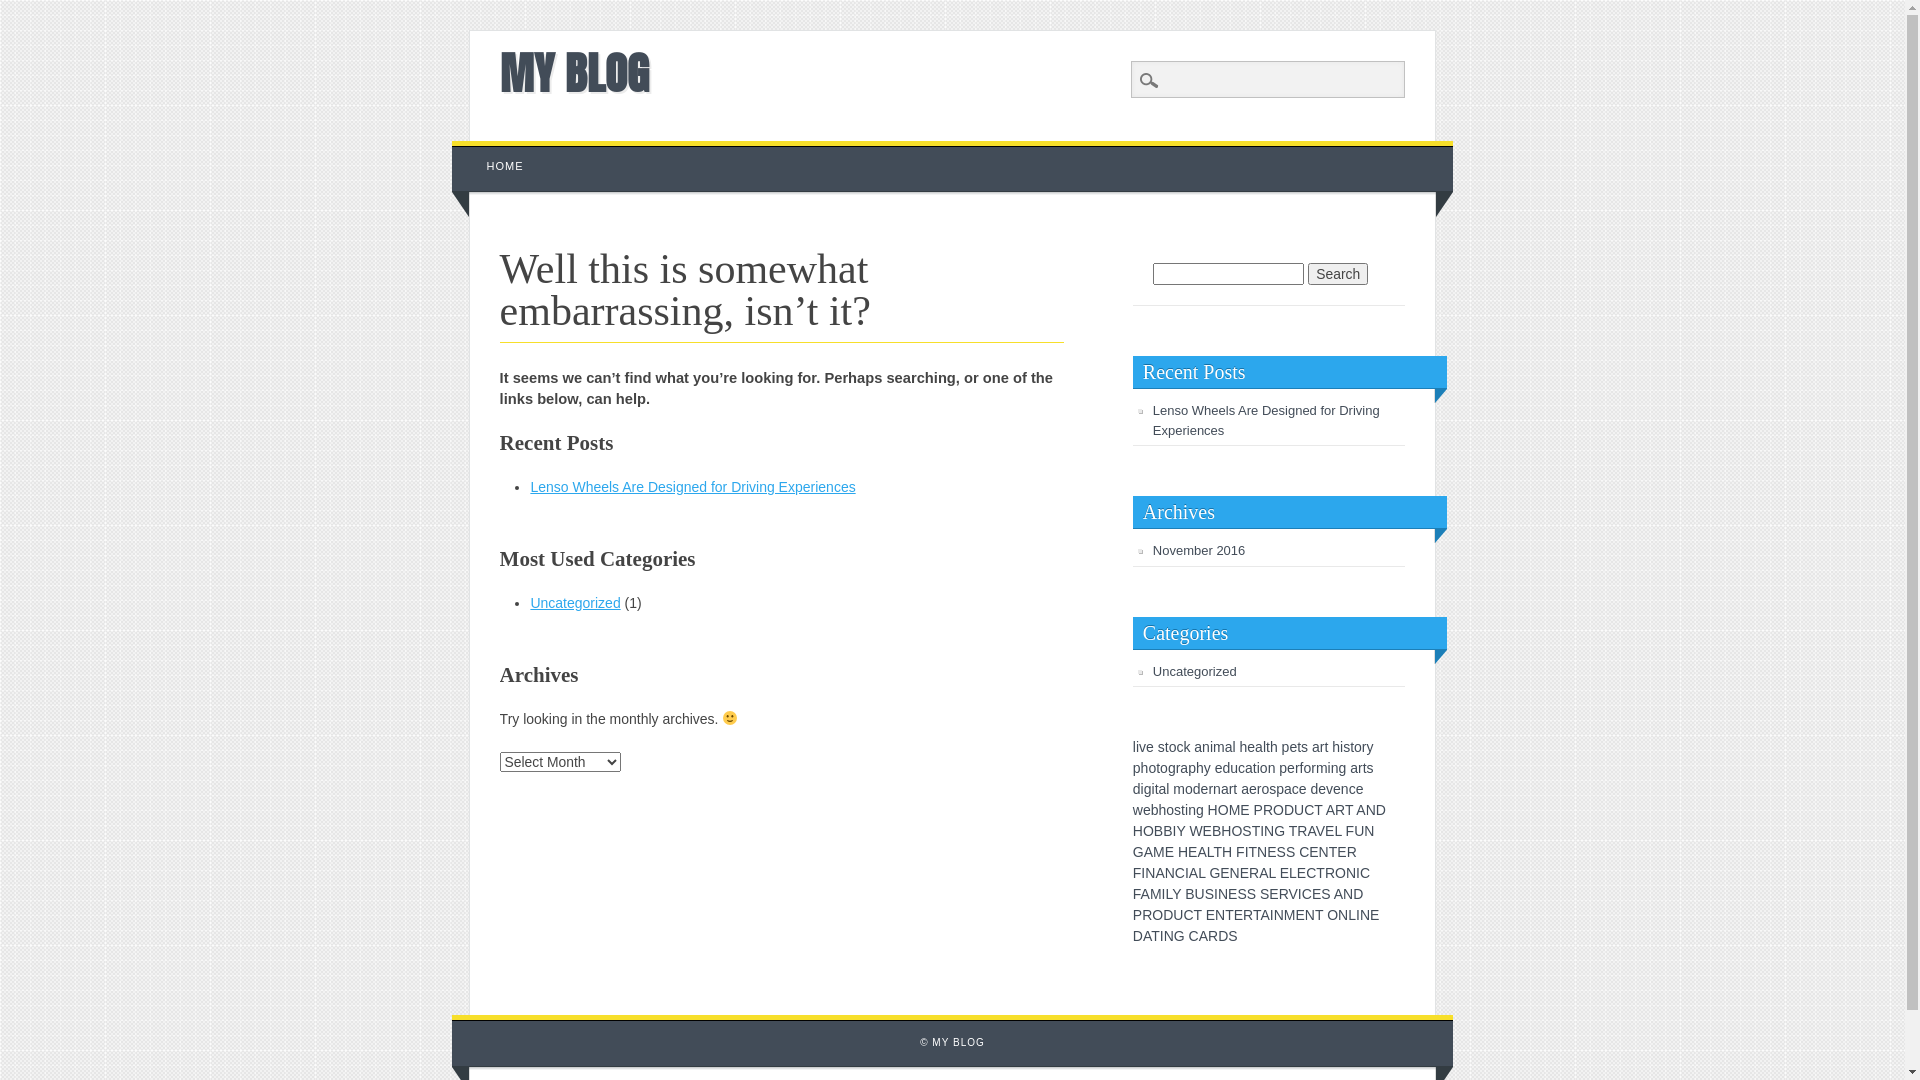 The height and width of the screenshot is (1080, 1920). What do you see at coordinates (1349, 810) in the screenshot?
I see `T` at bounding box center [1349, 810].